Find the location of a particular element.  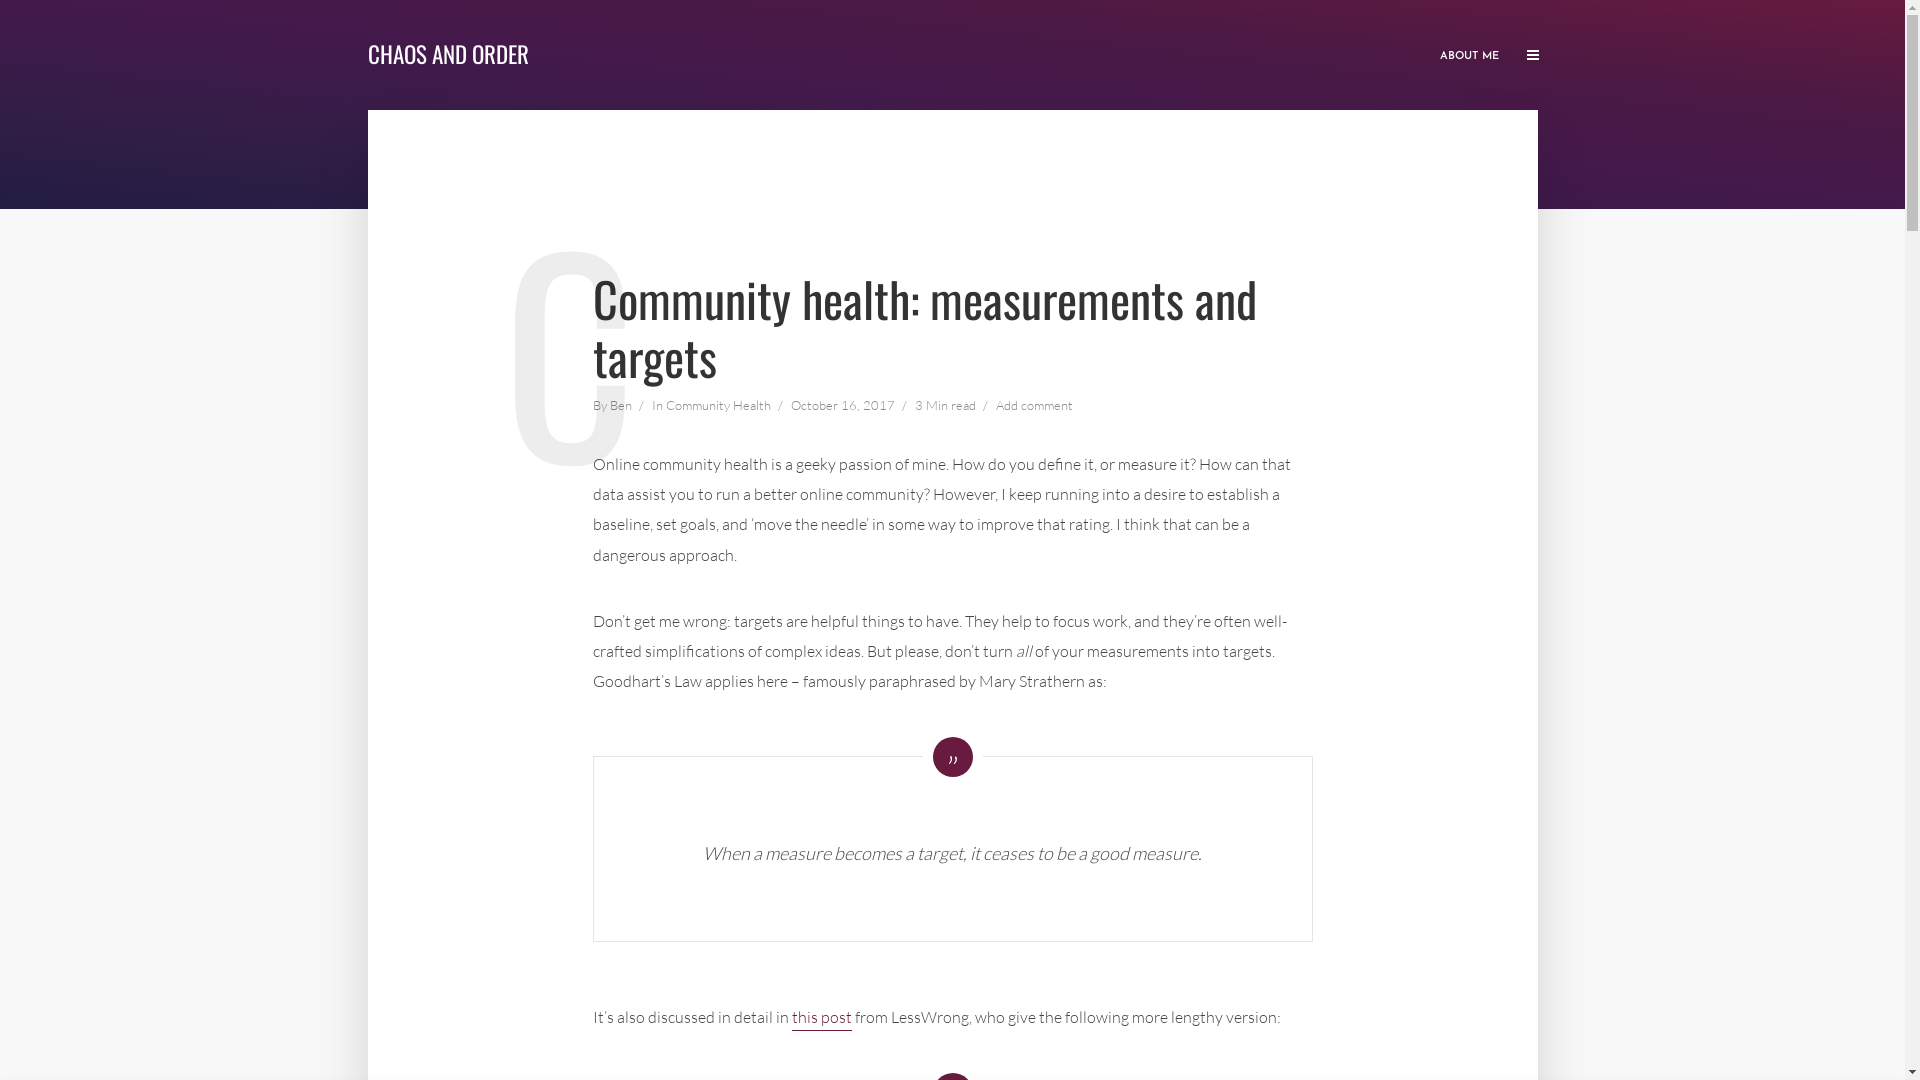

ABOUT ME is located at coordinates (1470, 55).